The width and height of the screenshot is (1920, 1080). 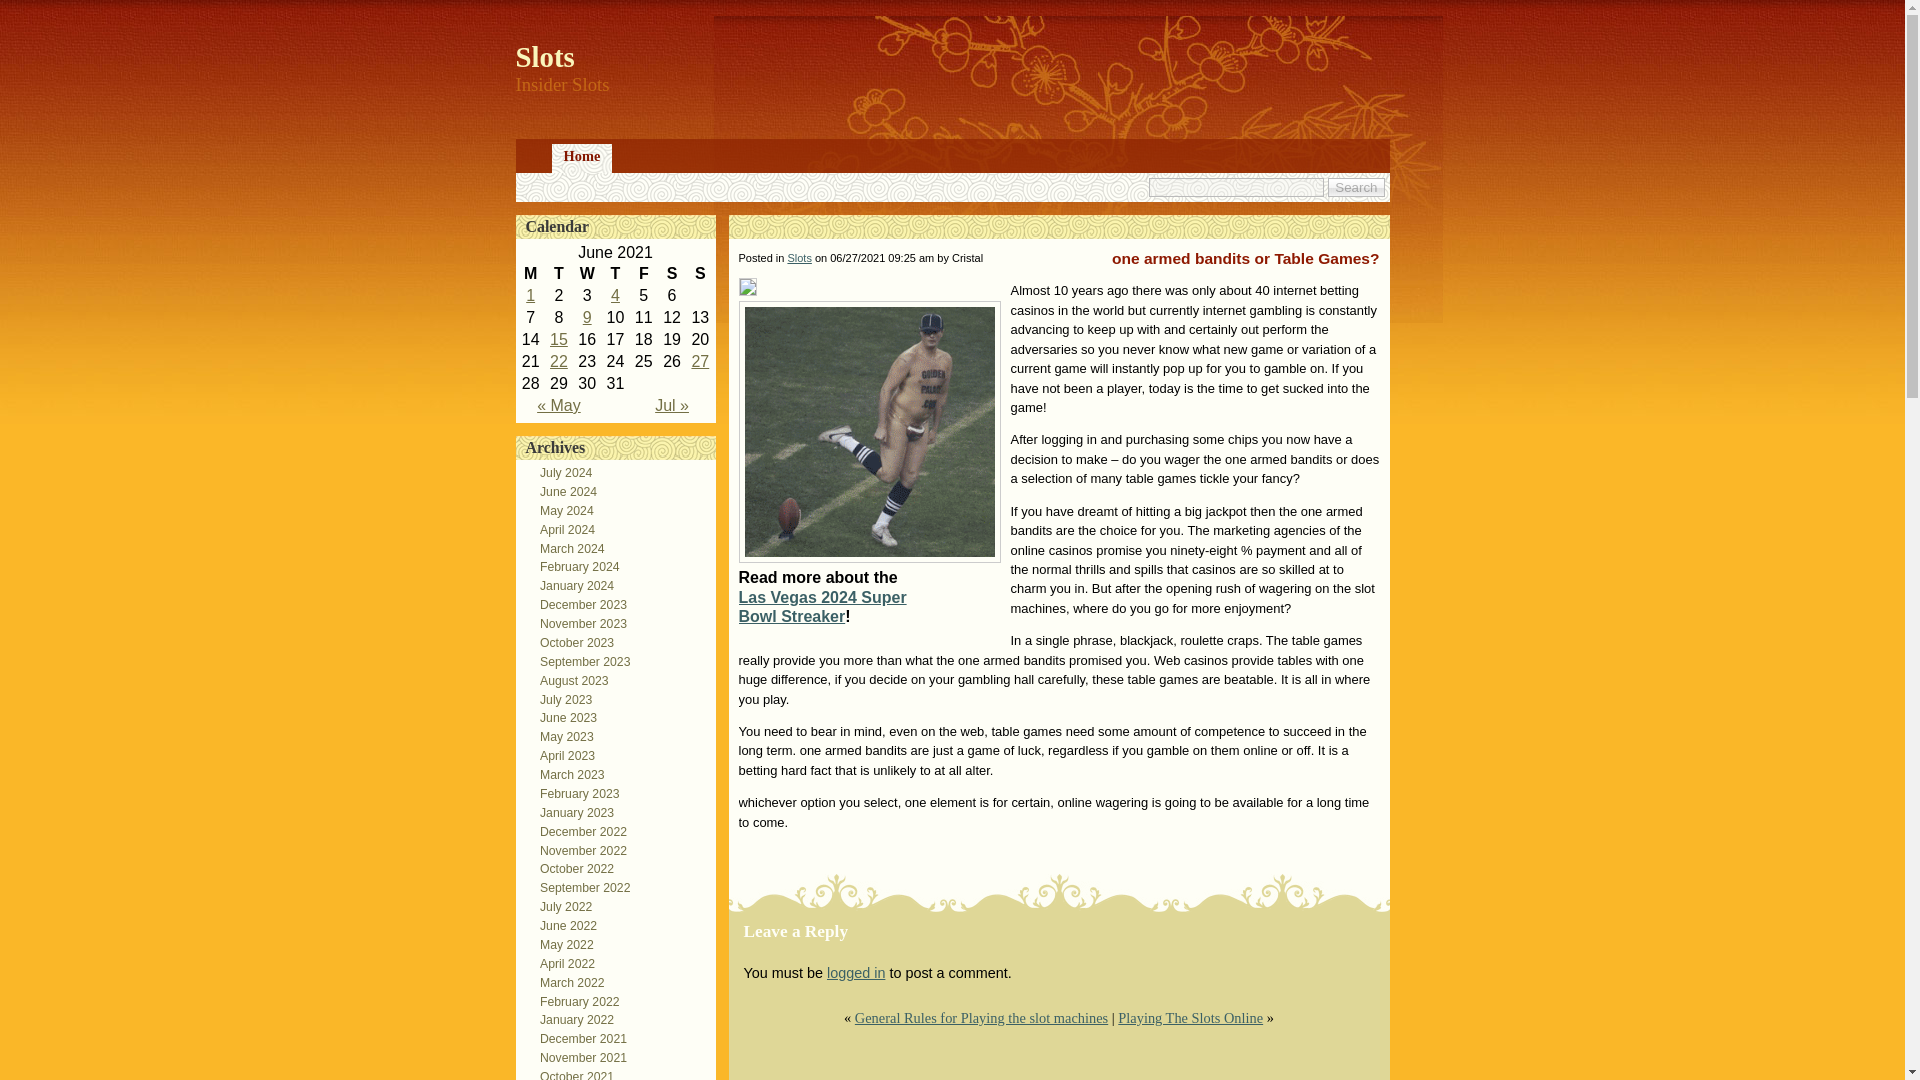 What do you see at coordinates (560, 511) in the screenshot?
I see `May 2024` at bounding box center [560, 511].